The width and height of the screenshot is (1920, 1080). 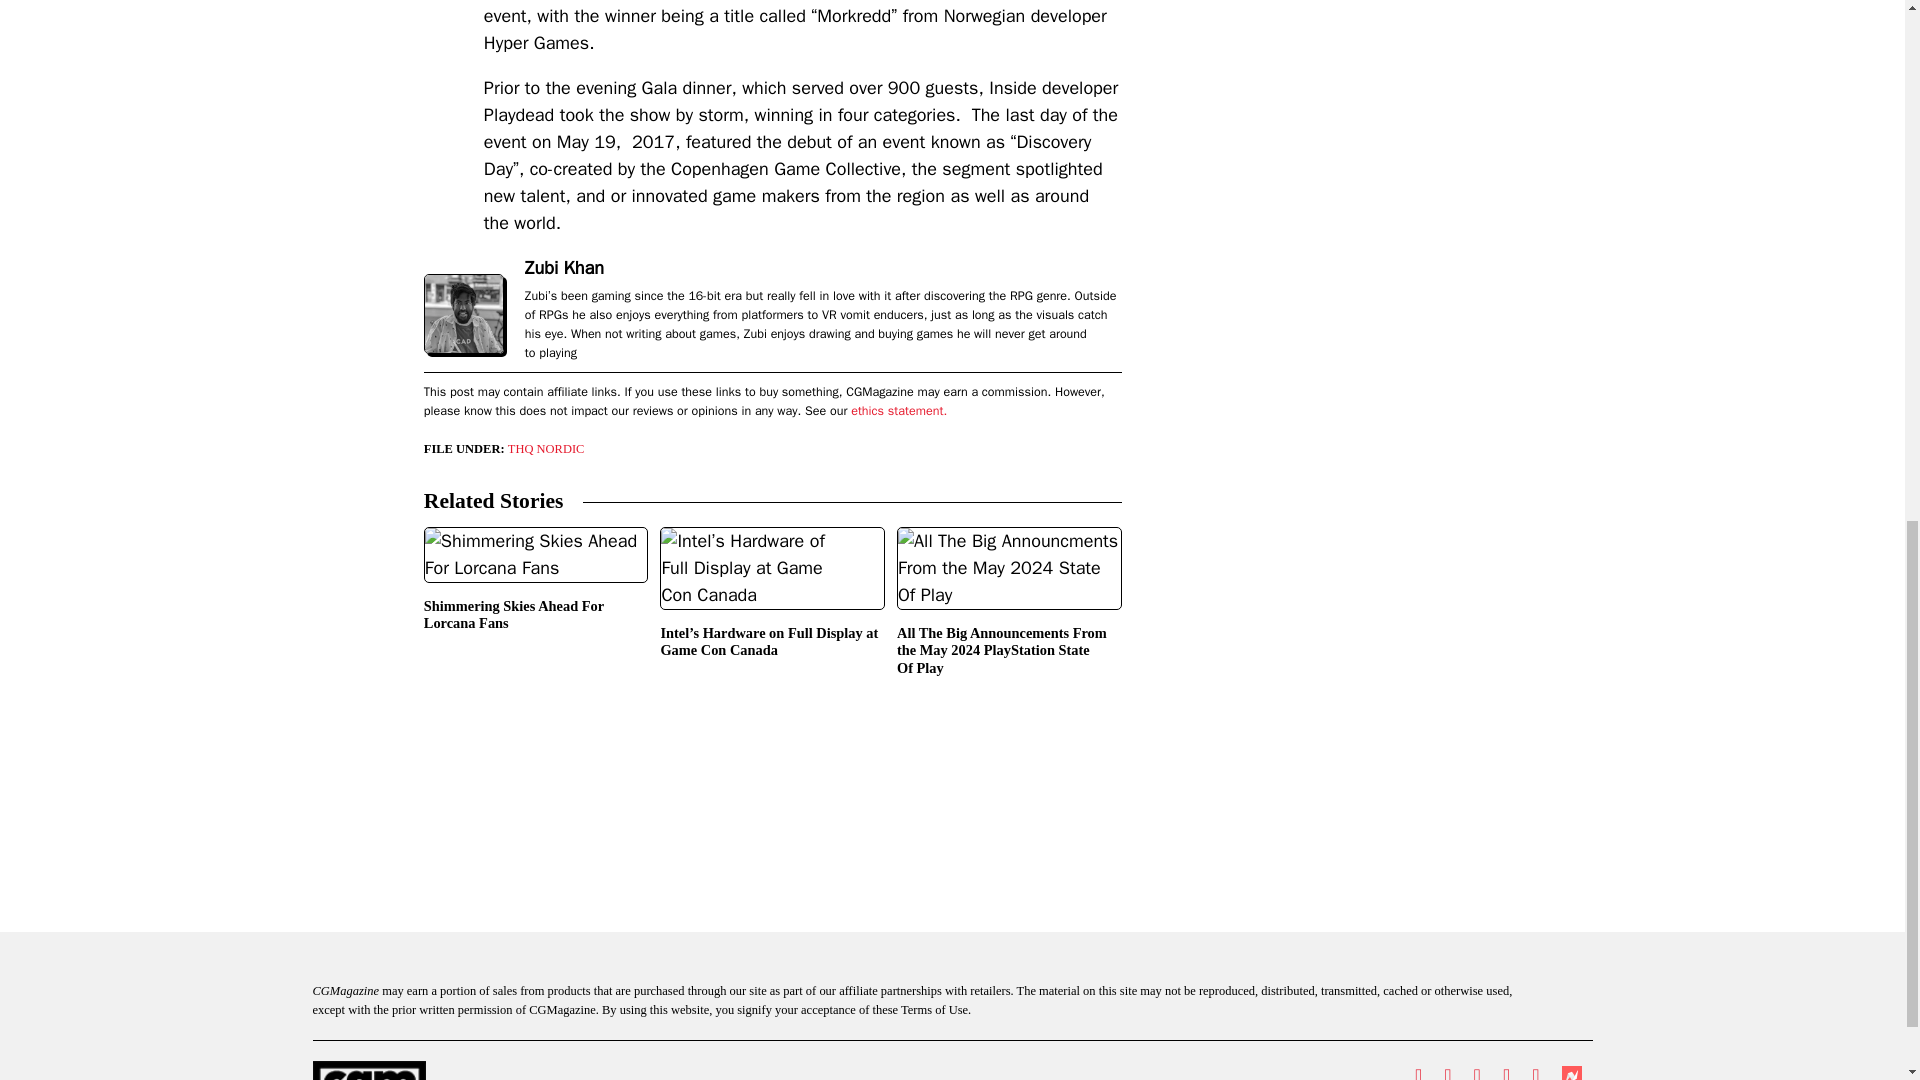 What do you see at coordinates (1477, 1070) in the screenshot?
I see `Instagram Profile` at bounding box center [1477, 1070].